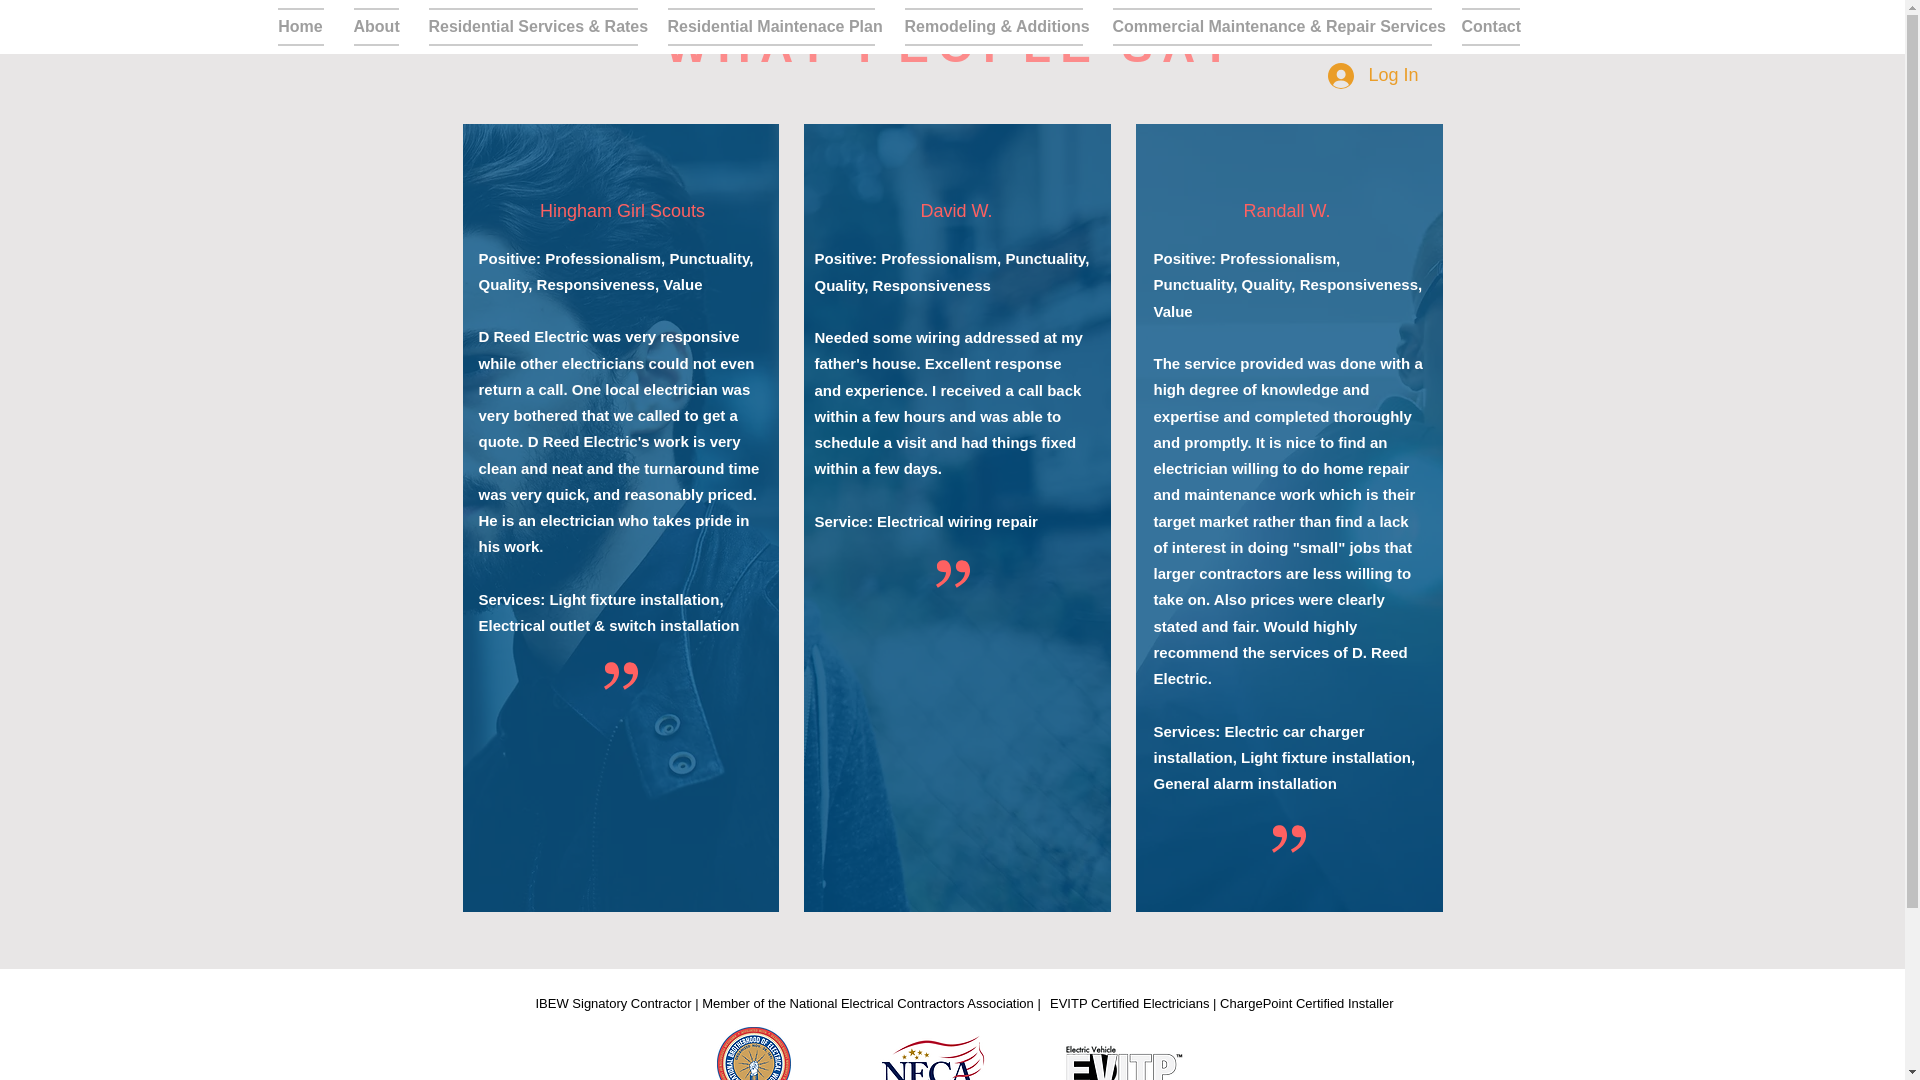  Describe the element at coordinates (1372, 76) in the screenshot. I see `Log In` at that location.